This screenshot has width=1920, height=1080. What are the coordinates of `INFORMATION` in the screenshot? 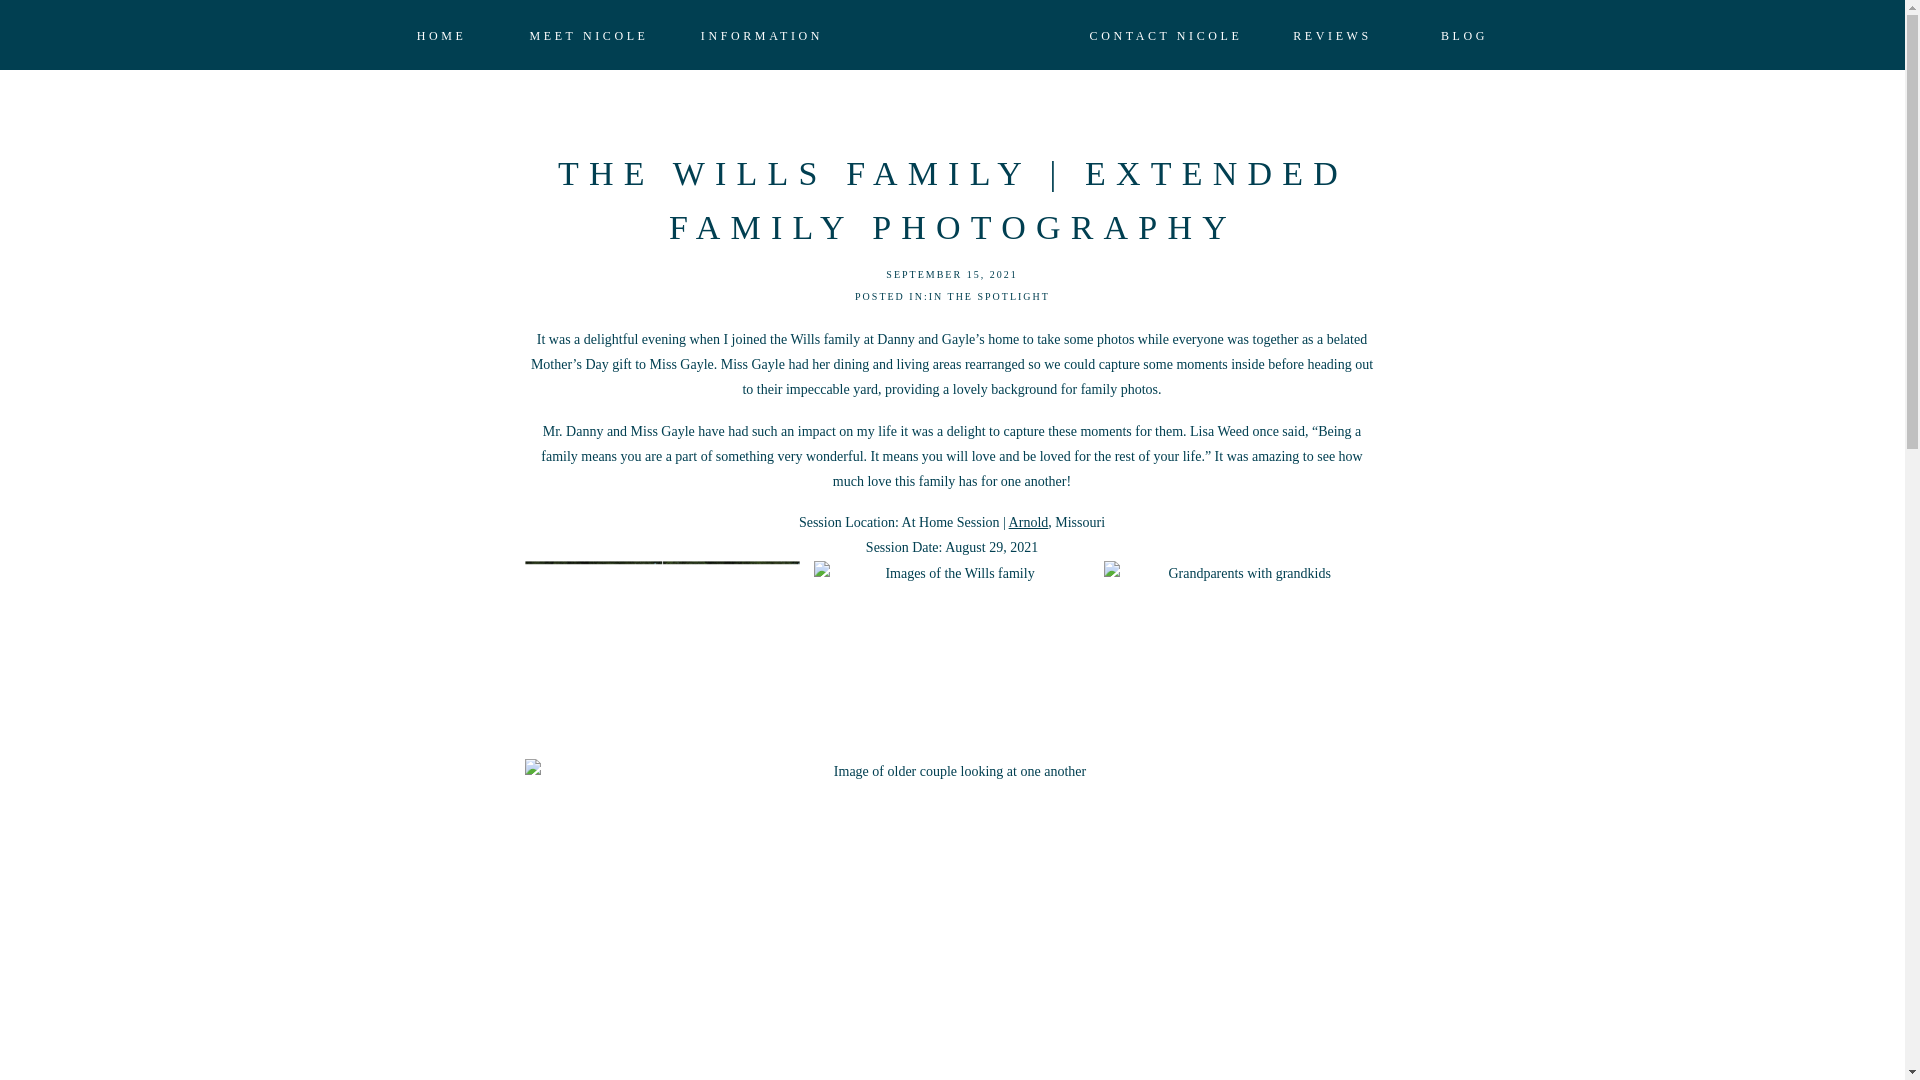 It's located at (762, 35).